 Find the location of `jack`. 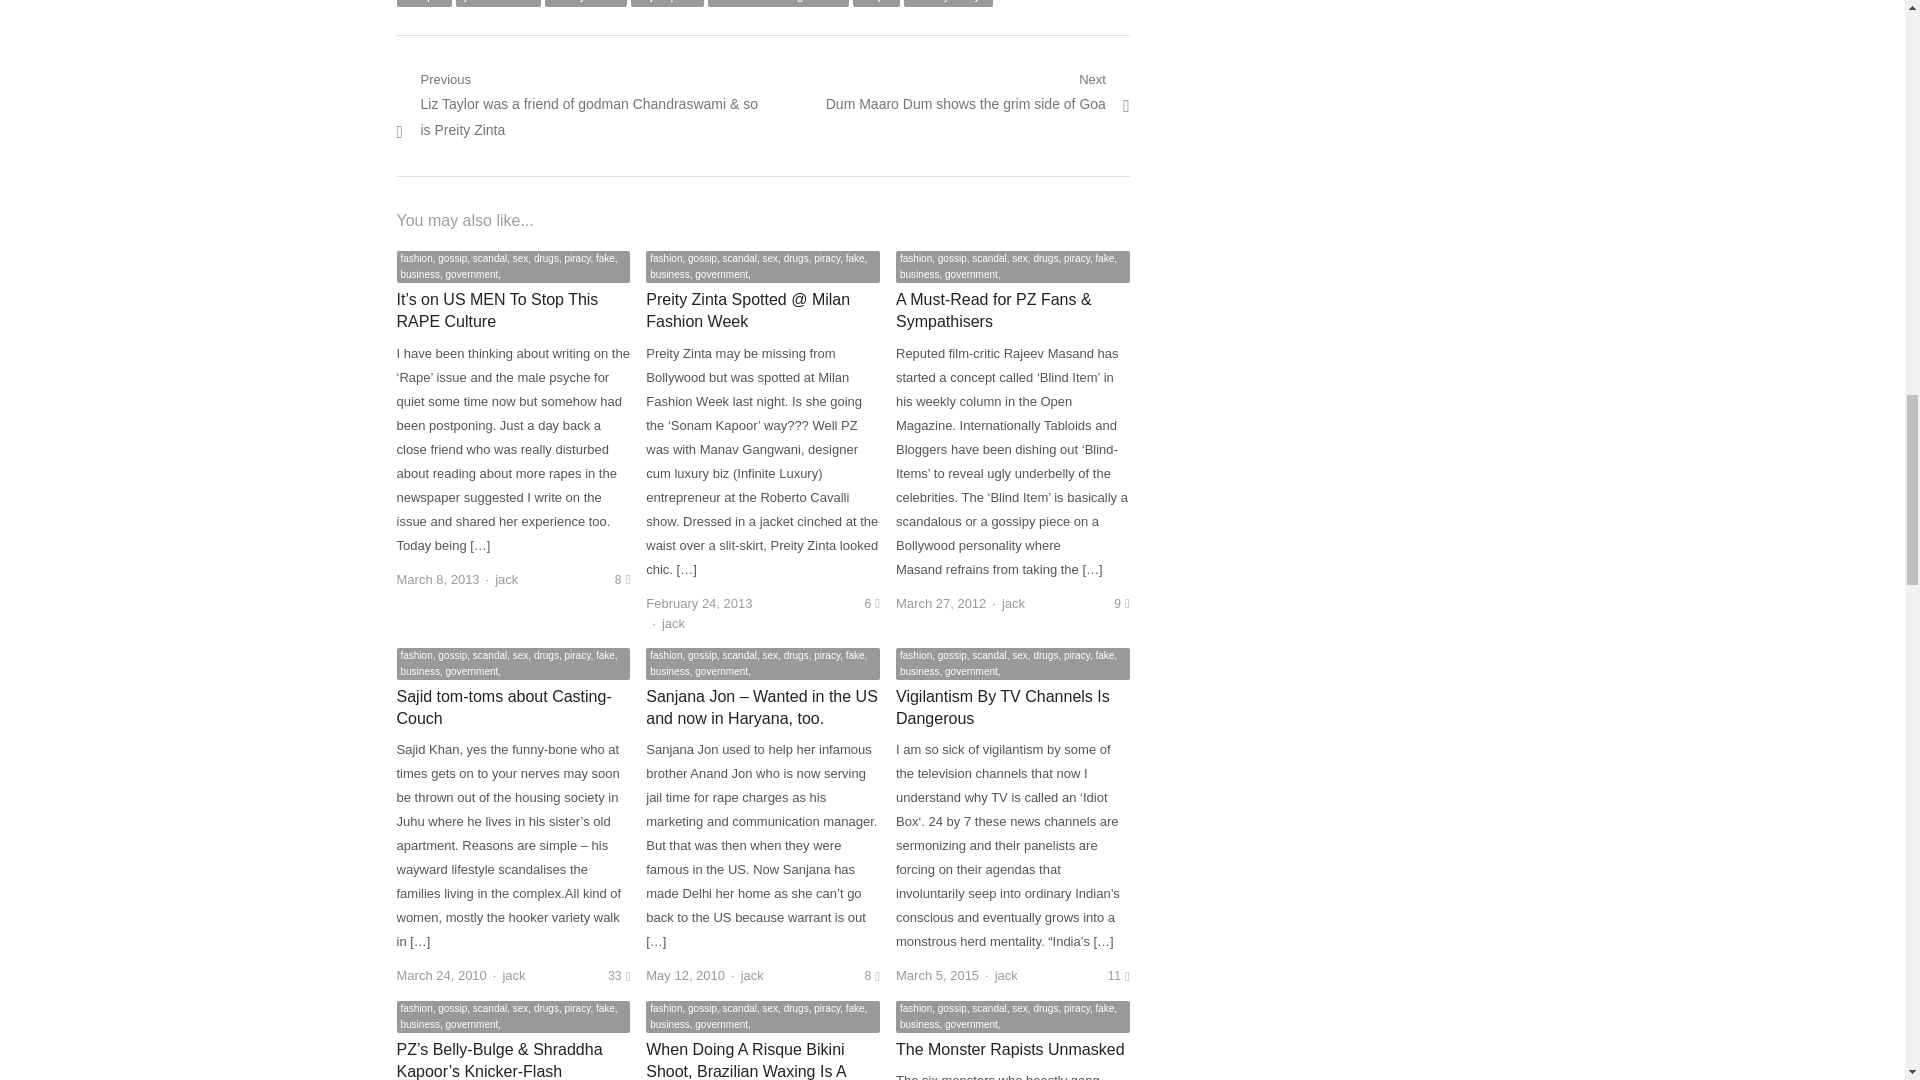

jack is located at coordinates (506, 580).